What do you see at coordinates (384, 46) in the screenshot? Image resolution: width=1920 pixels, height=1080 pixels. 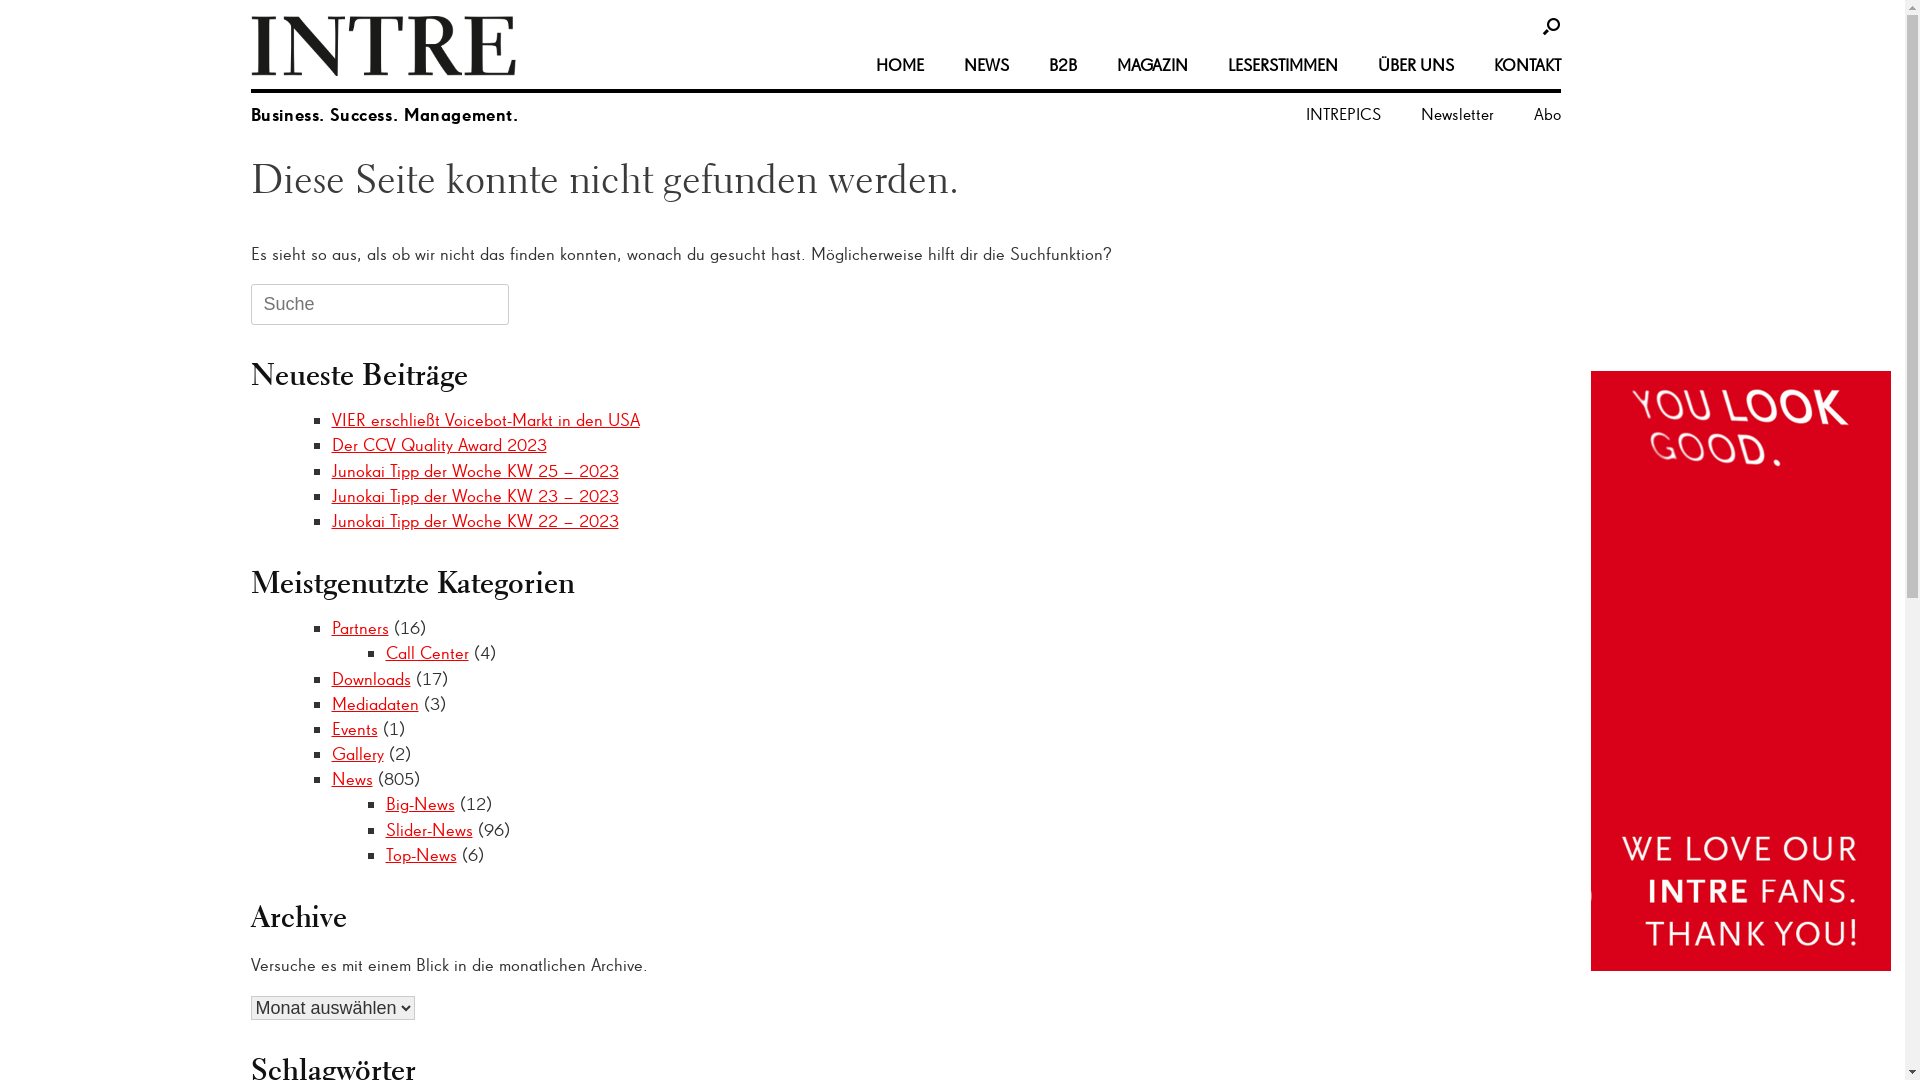 I see `INTRE` at bounding box center [384, 46].